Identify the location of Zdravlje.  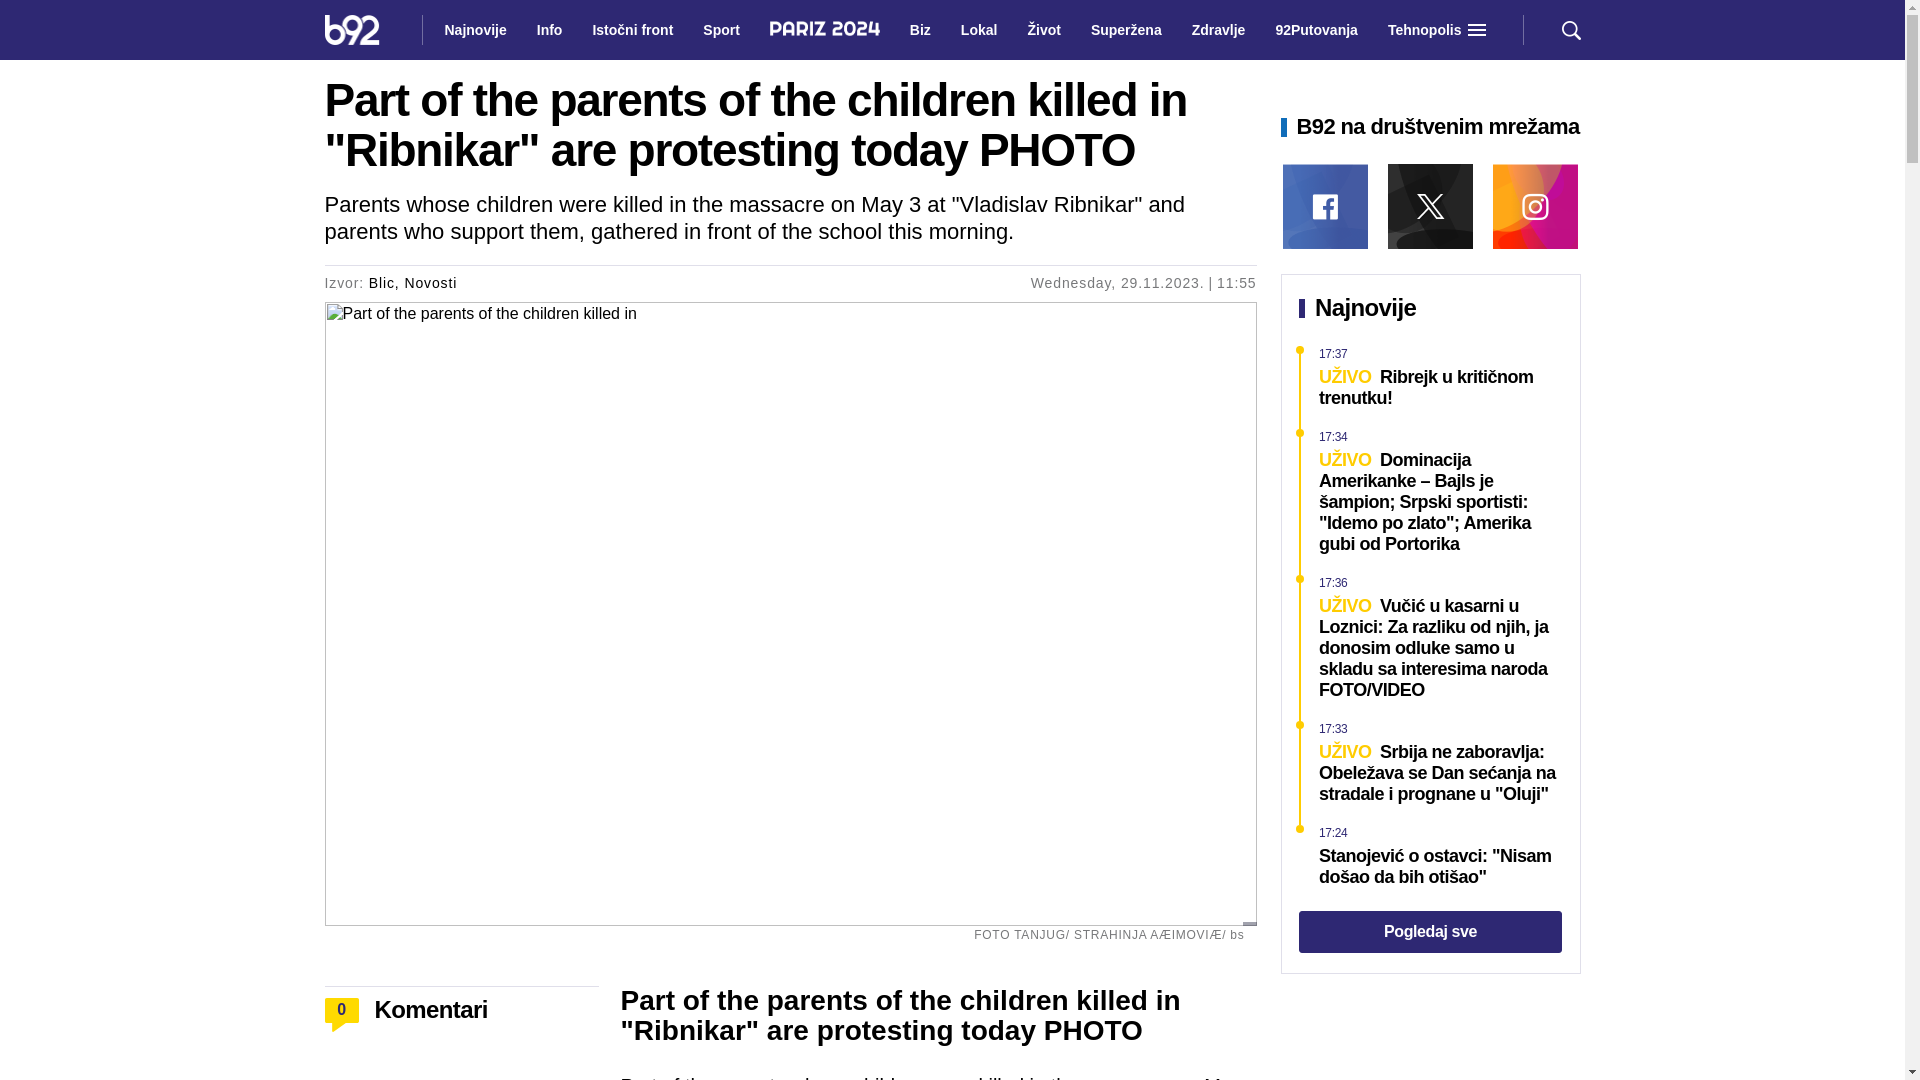
(1218, 30).